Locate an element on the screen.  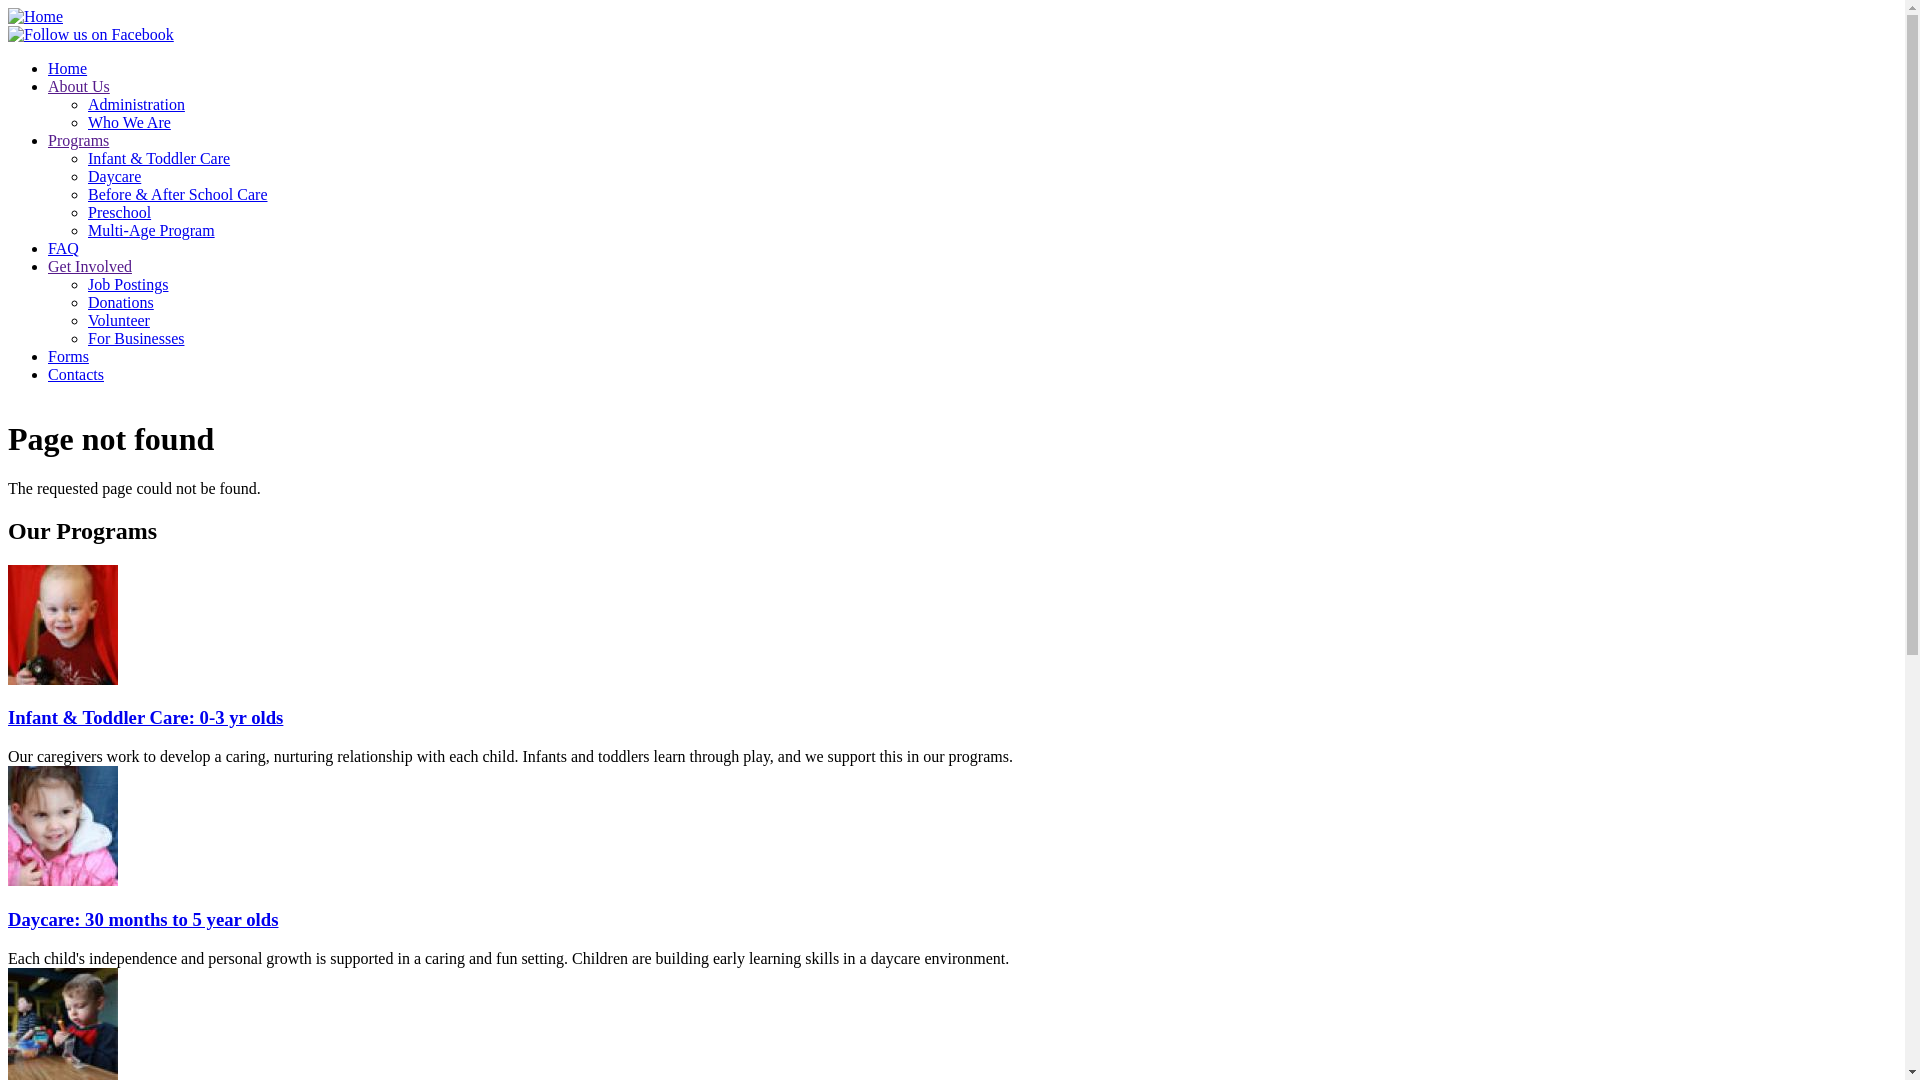
Contacts is located at coordinates (76, 374).